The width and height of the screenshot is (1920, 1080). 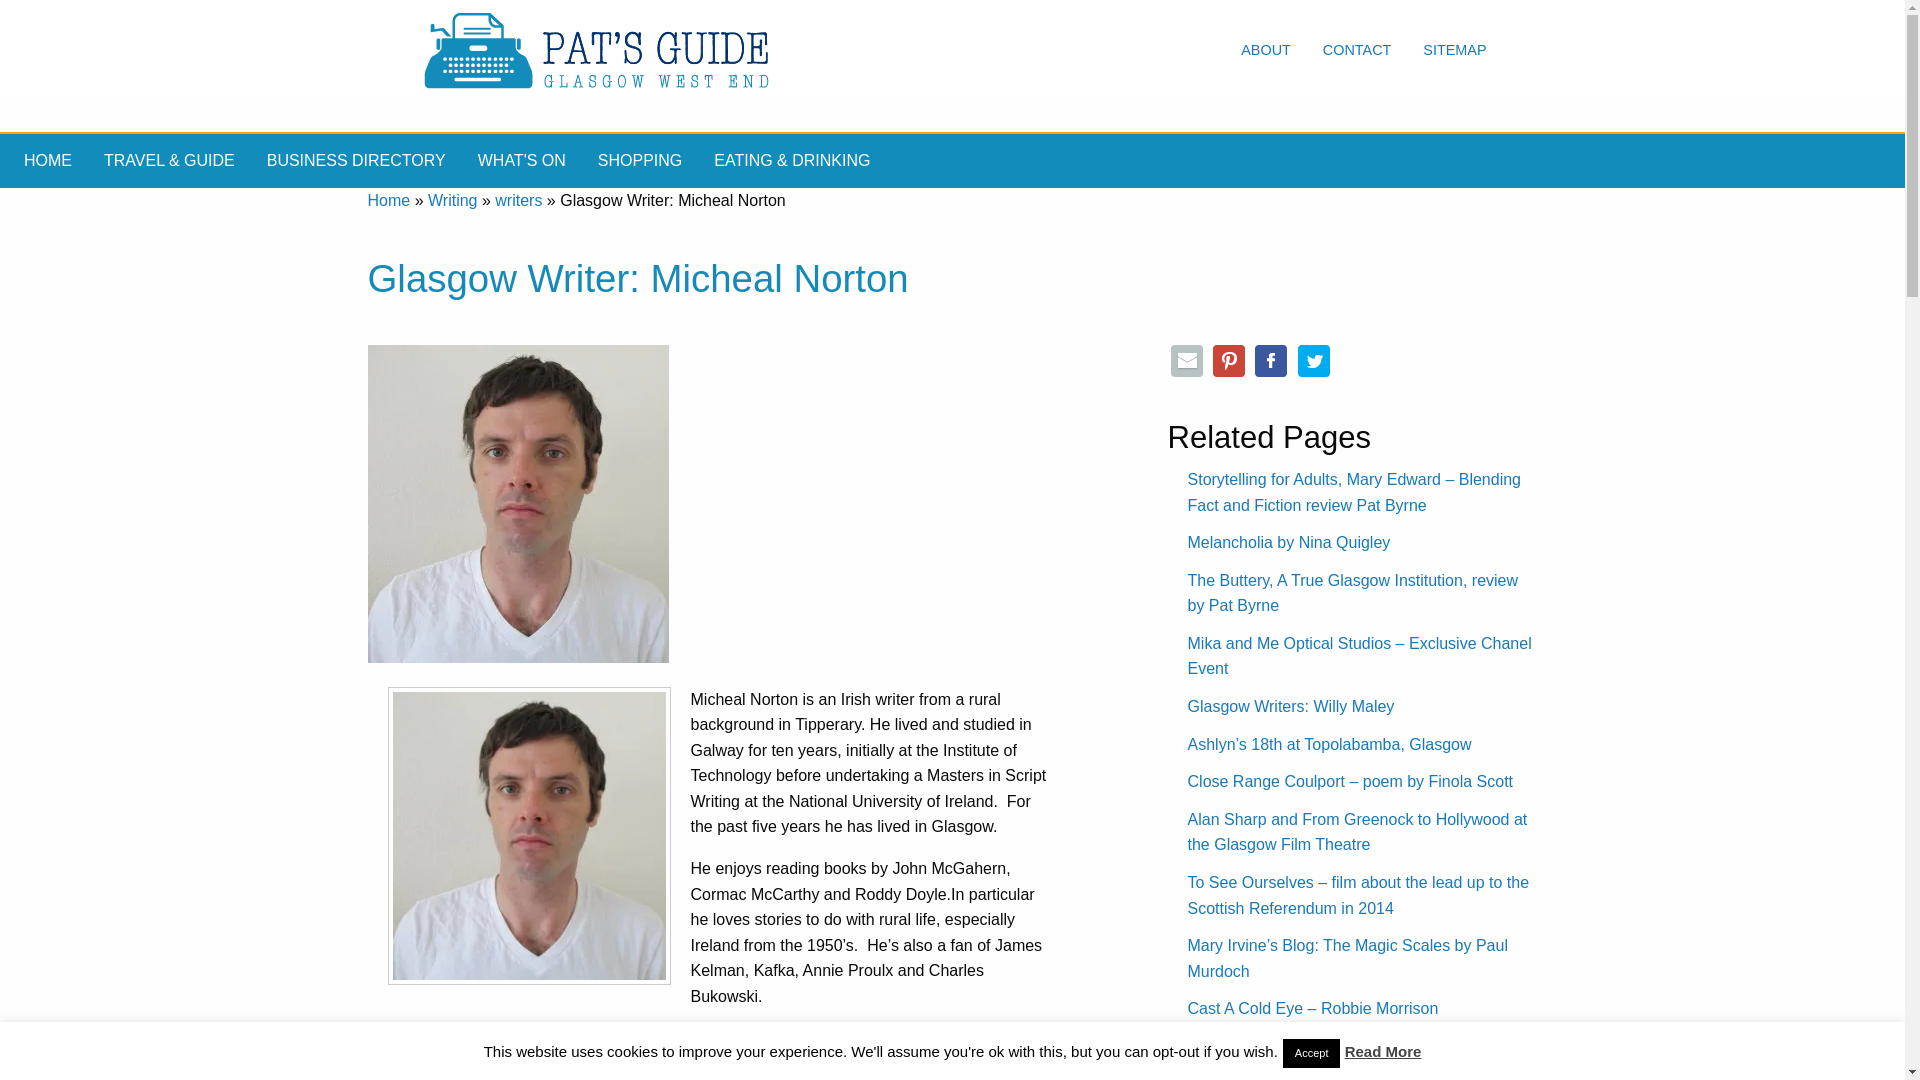 I want to click on SITEMAP, so click(x=1454, y=50).